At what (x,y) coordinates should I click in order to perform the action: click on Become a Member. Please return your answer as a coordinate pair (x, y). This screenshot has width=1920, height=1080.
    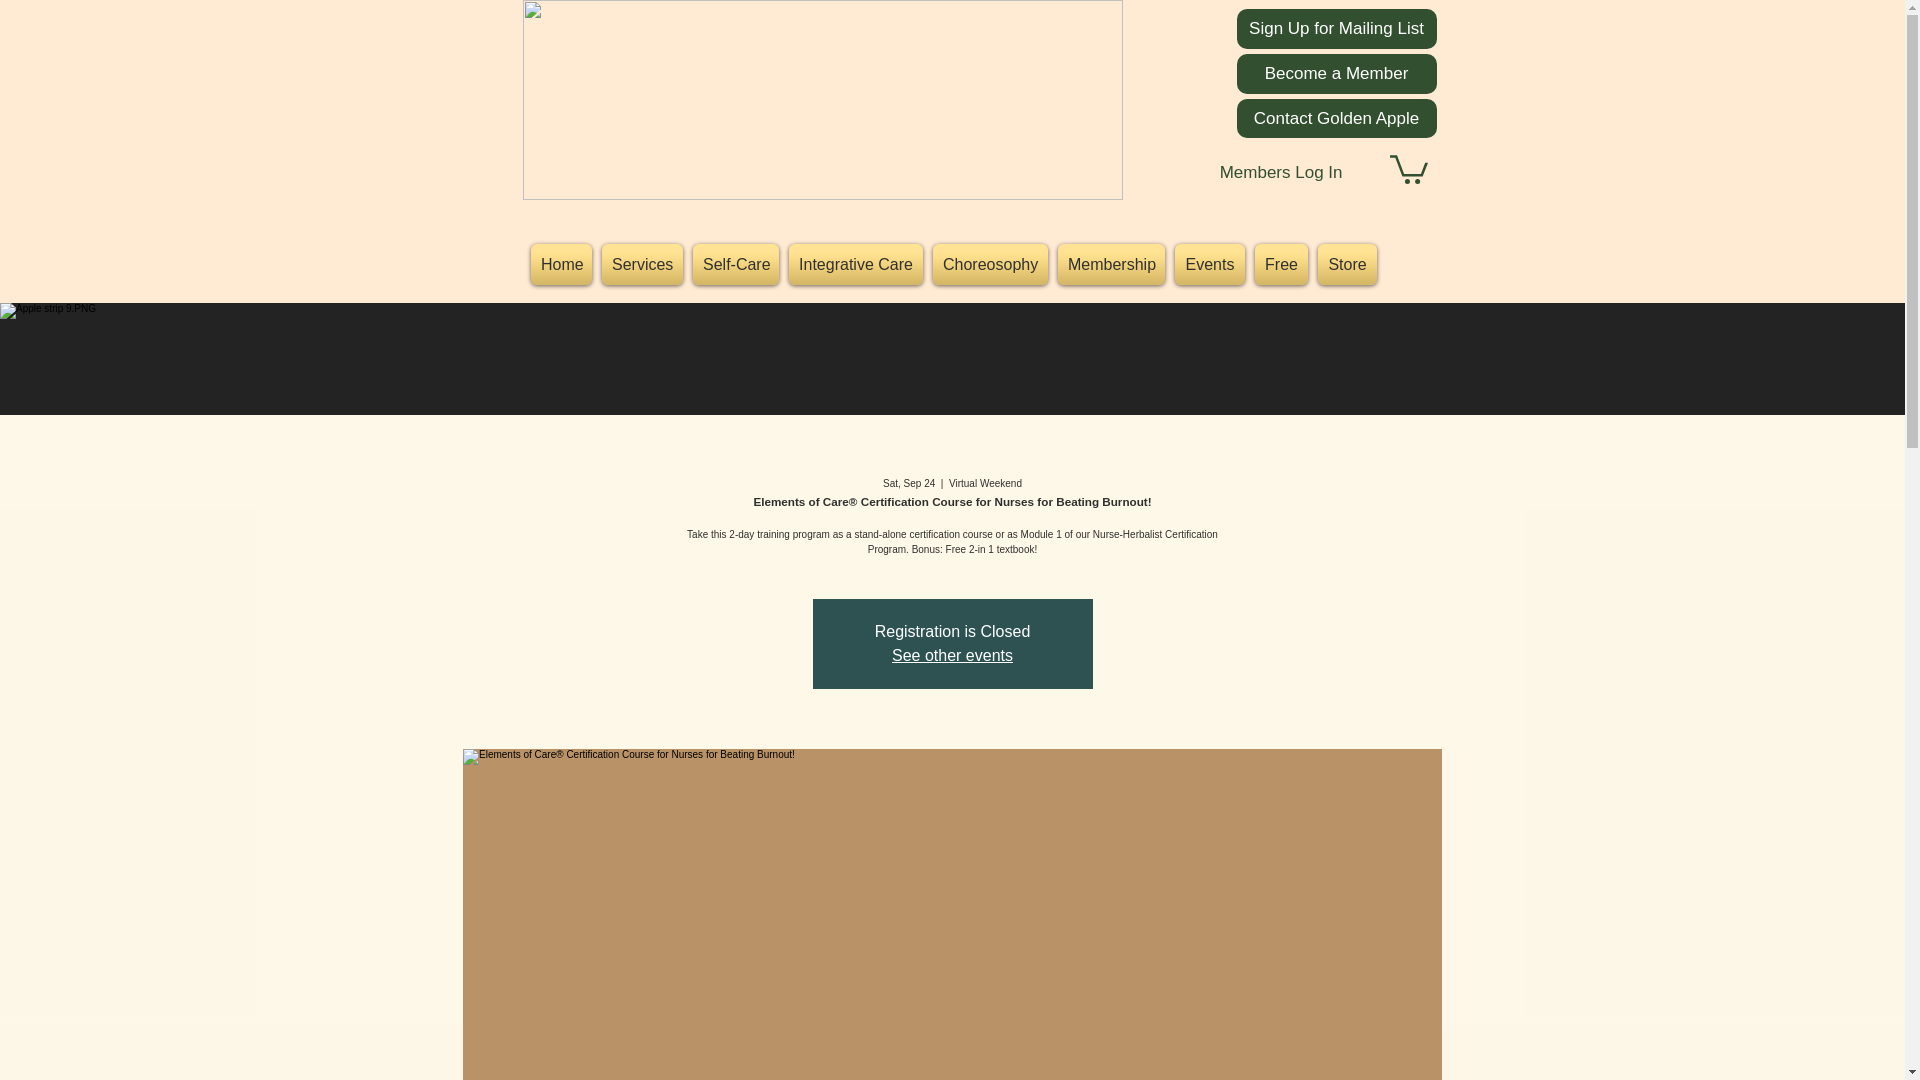
    Looking at the image, I should click on (1336, 74).